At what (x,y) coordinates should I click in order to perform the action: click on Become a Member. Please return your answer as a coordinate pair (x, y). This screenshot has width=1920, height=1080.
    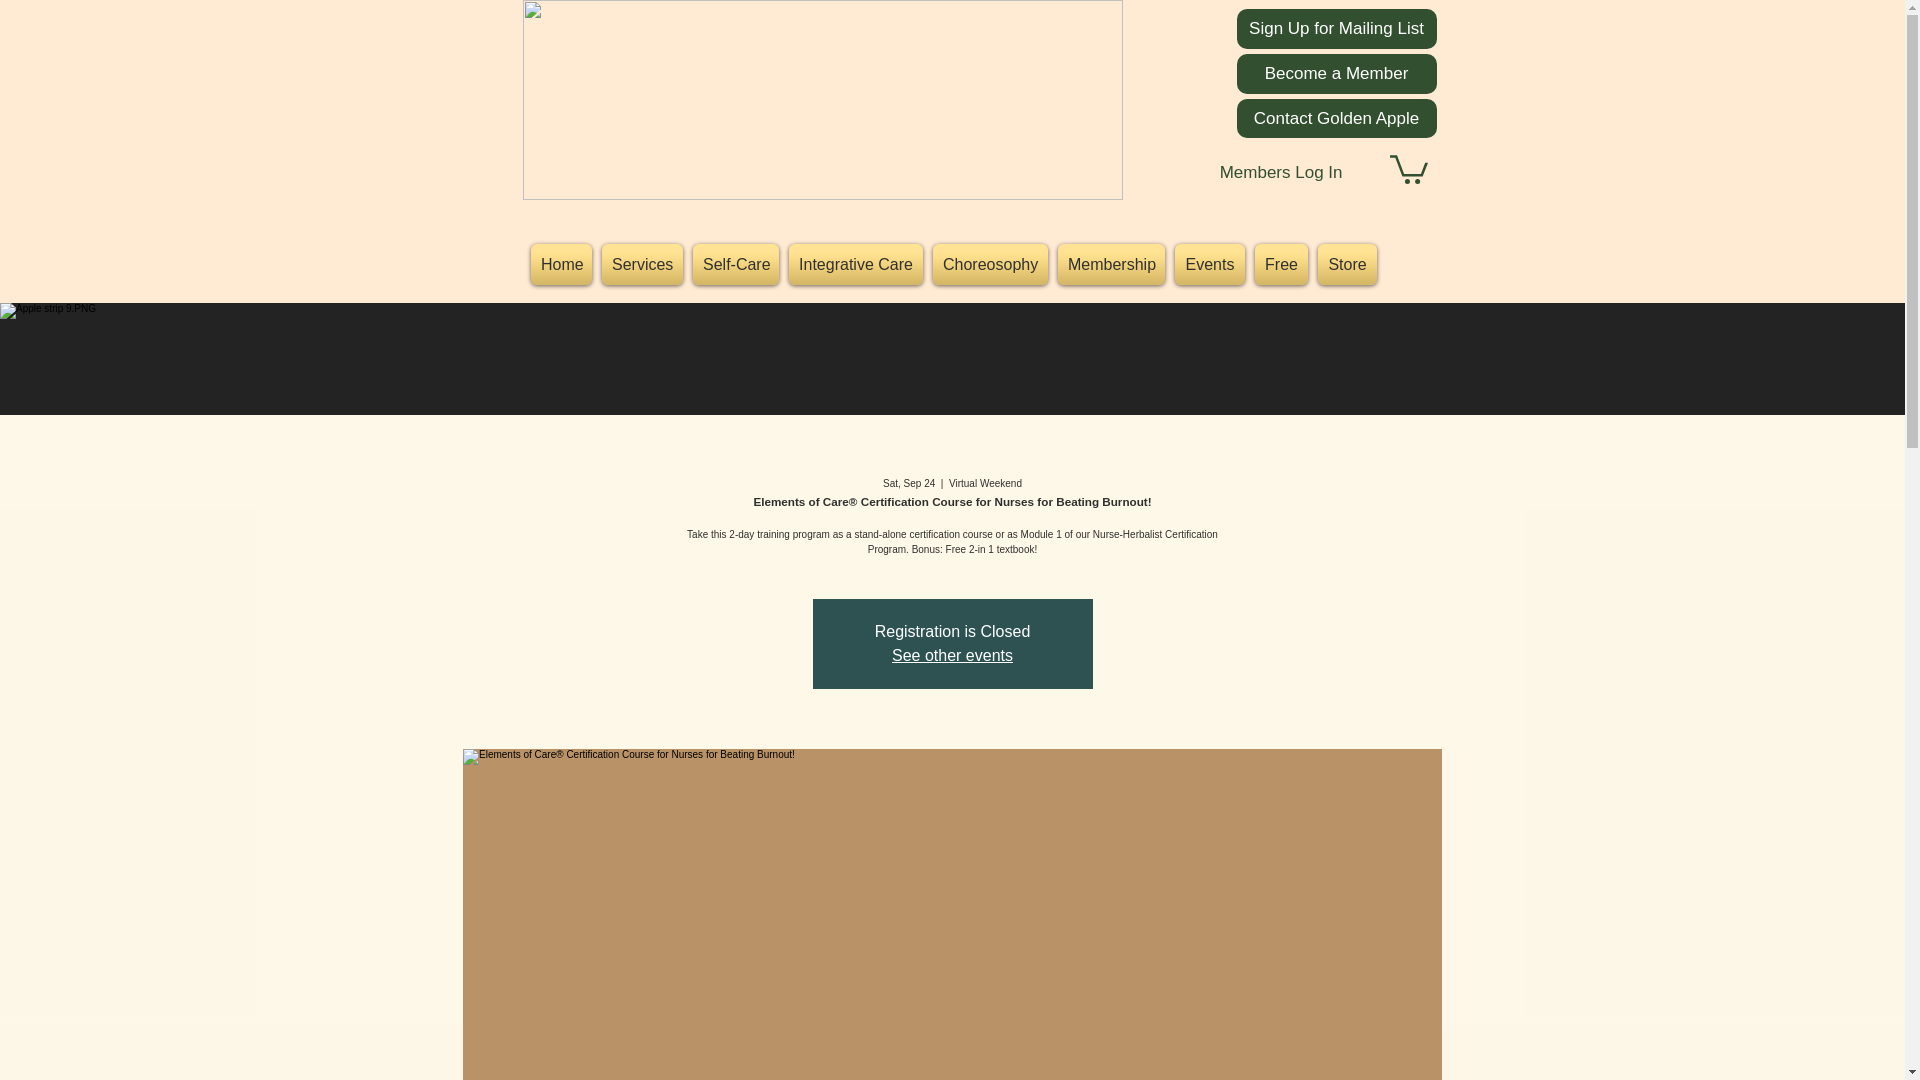
    Looking at the image, I should click on (1336, 74).